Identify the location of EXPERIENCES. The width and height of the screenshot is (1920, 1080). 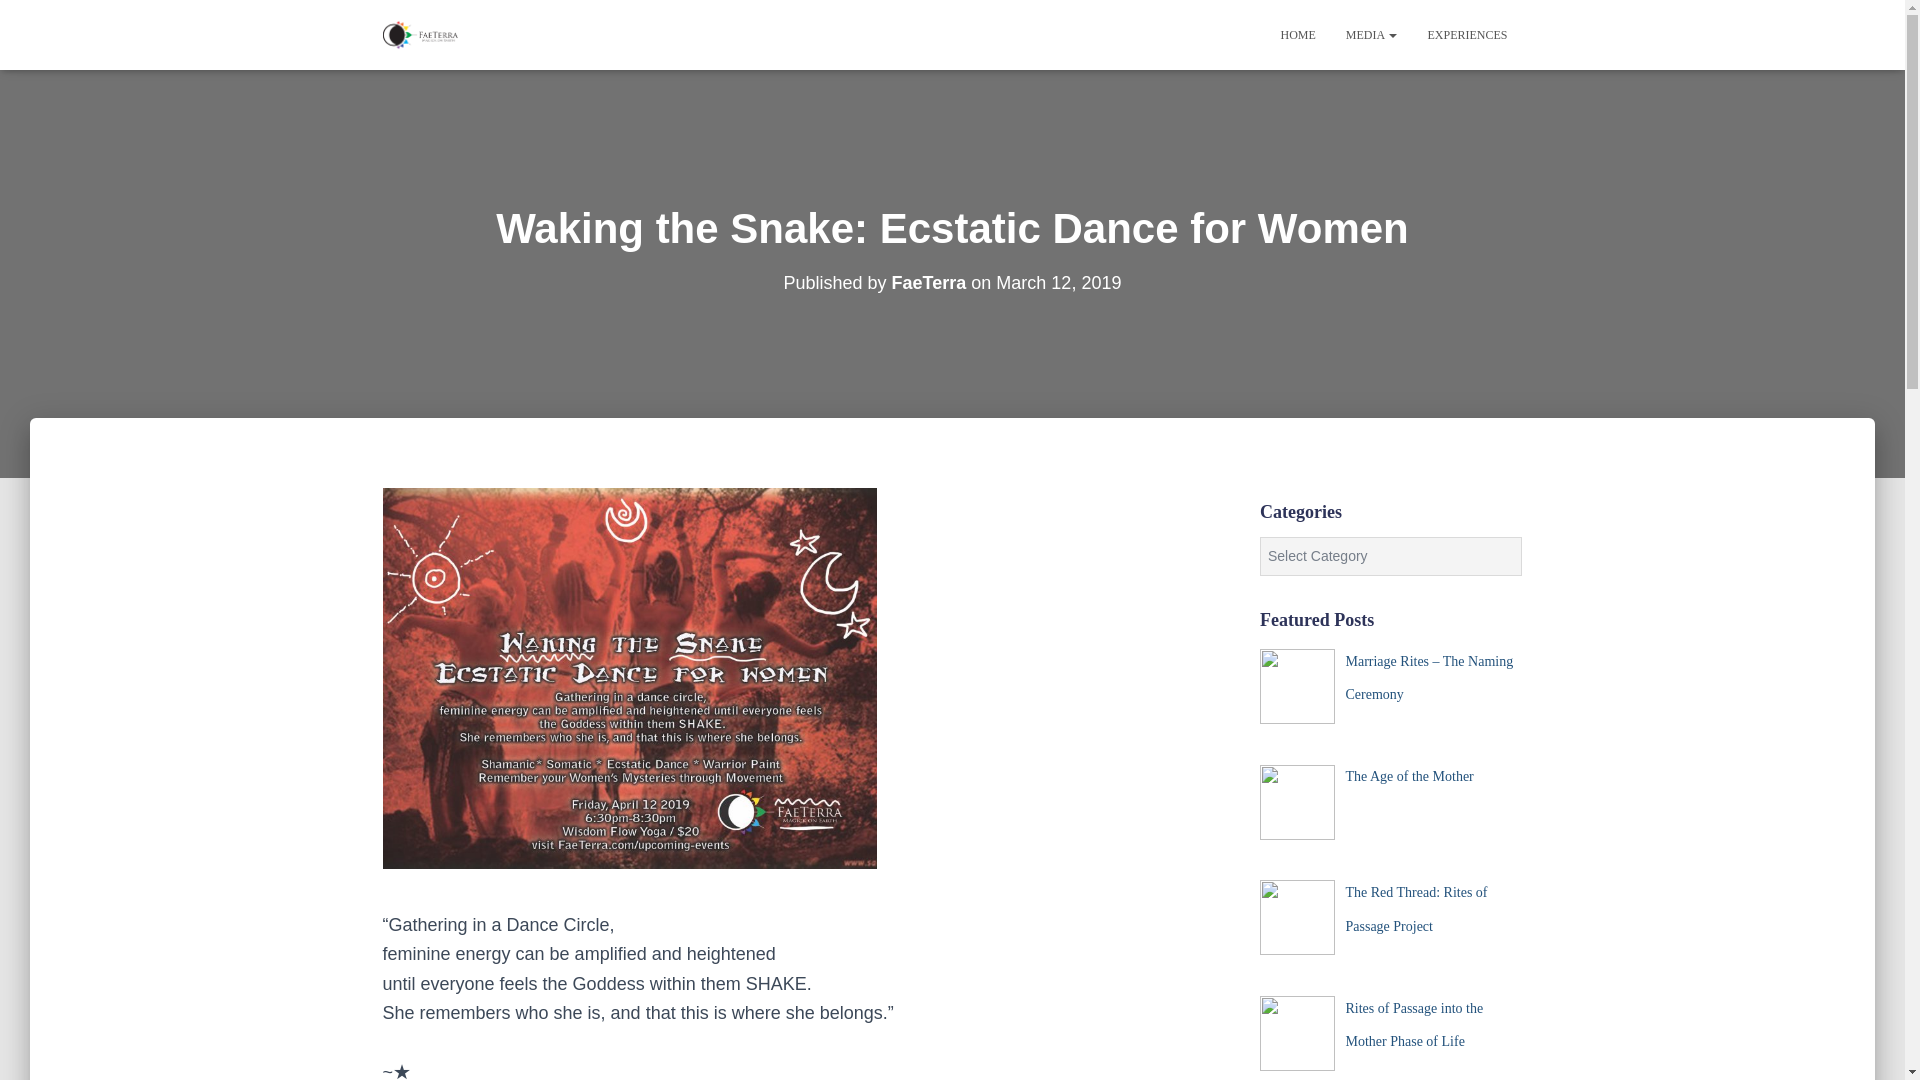
(1466, 34).